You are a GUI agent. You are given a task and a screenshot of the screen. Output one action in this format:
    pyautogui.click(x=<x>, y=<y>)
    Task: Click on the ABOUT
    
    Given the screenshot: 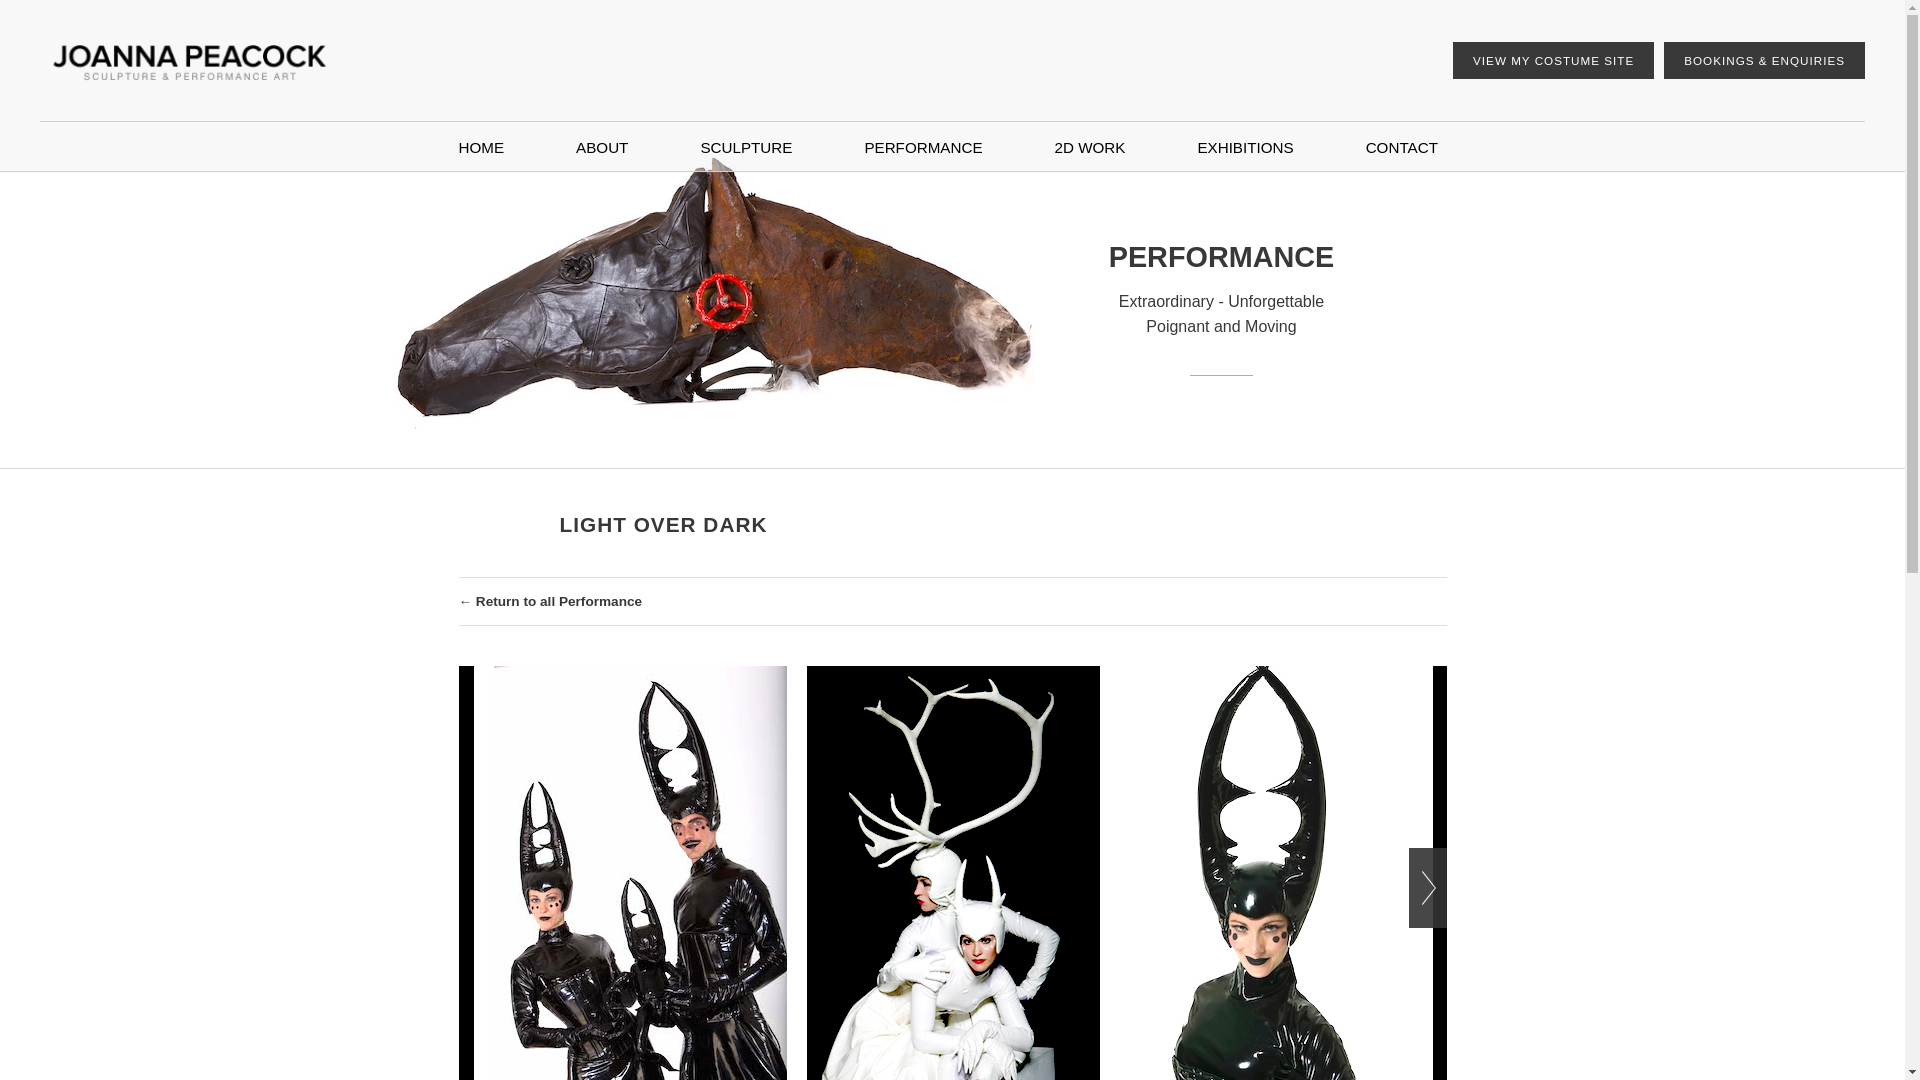 What is the action you would take?
    pyautogui.click(x=602, y=148)
    